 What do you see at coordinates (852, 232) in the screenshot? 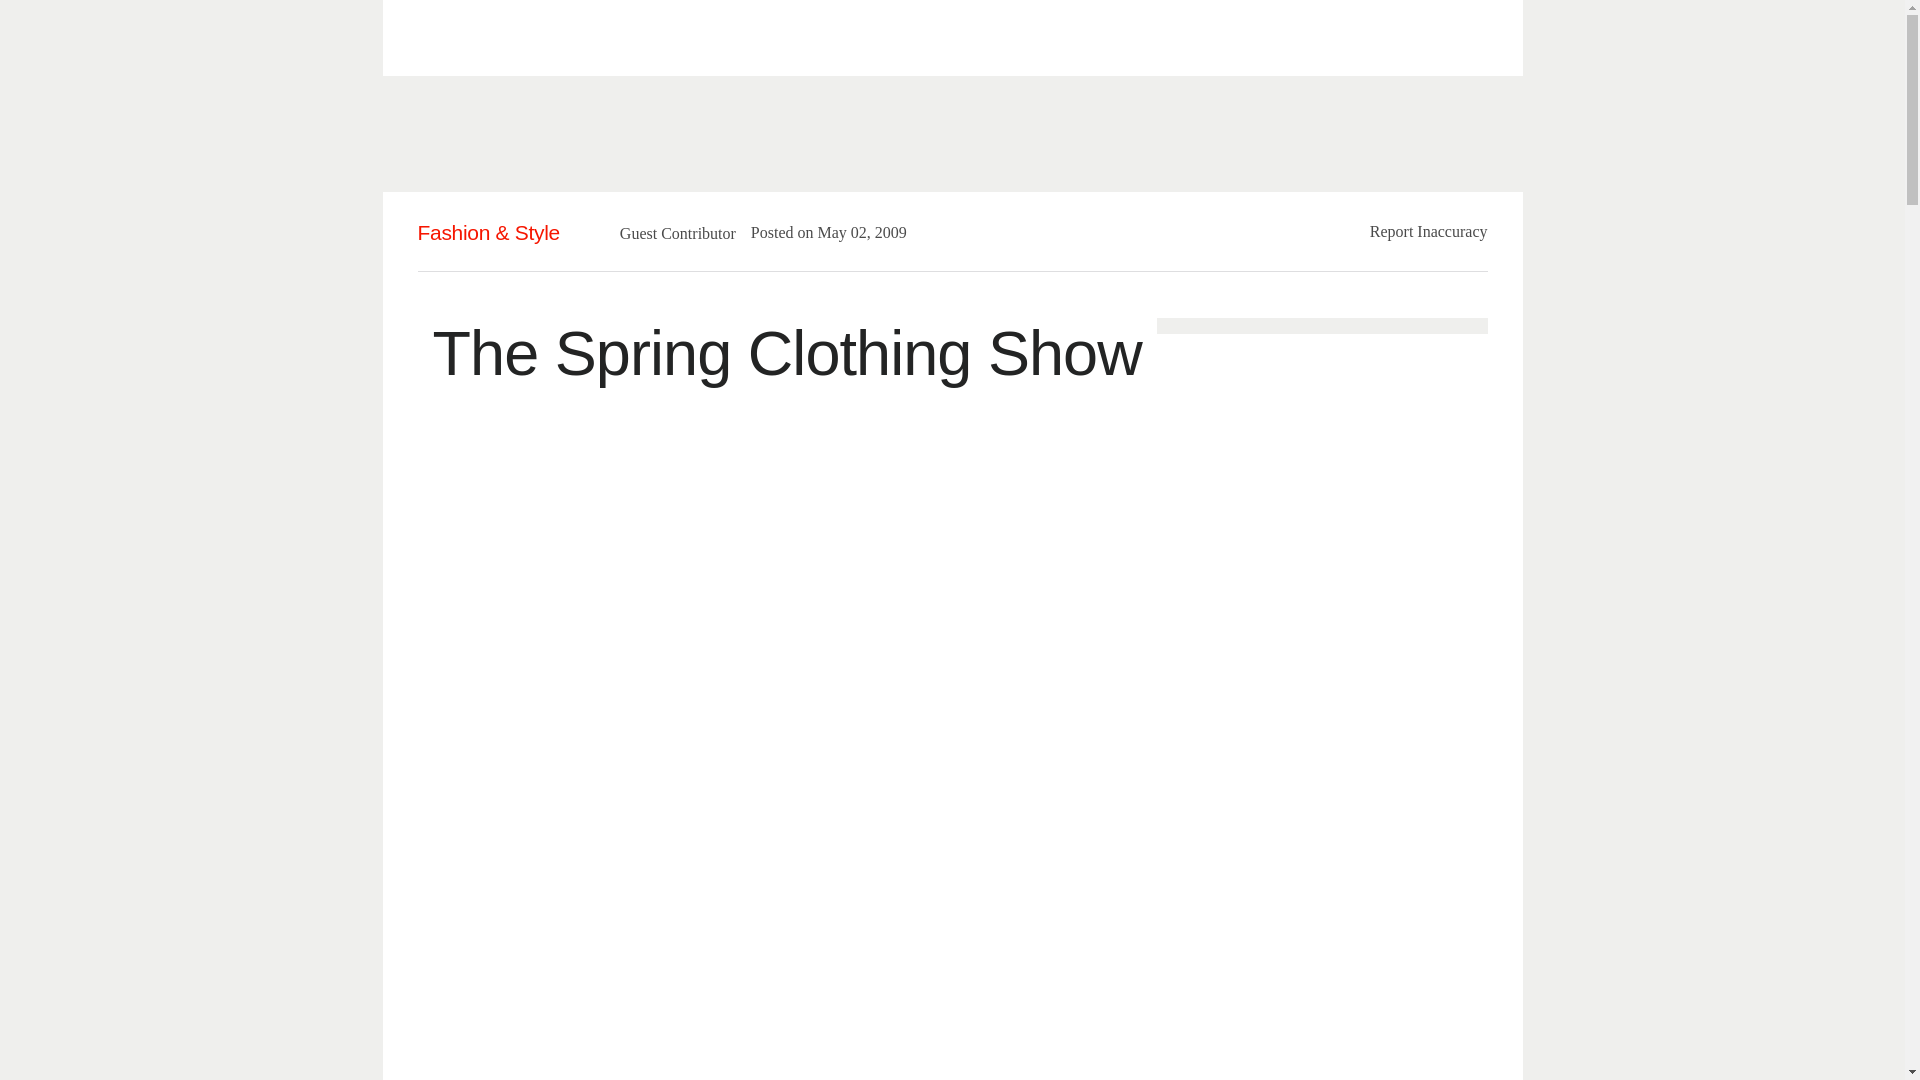
I see `2009-05-02T13:53:00` at bounding box center [852, 232].